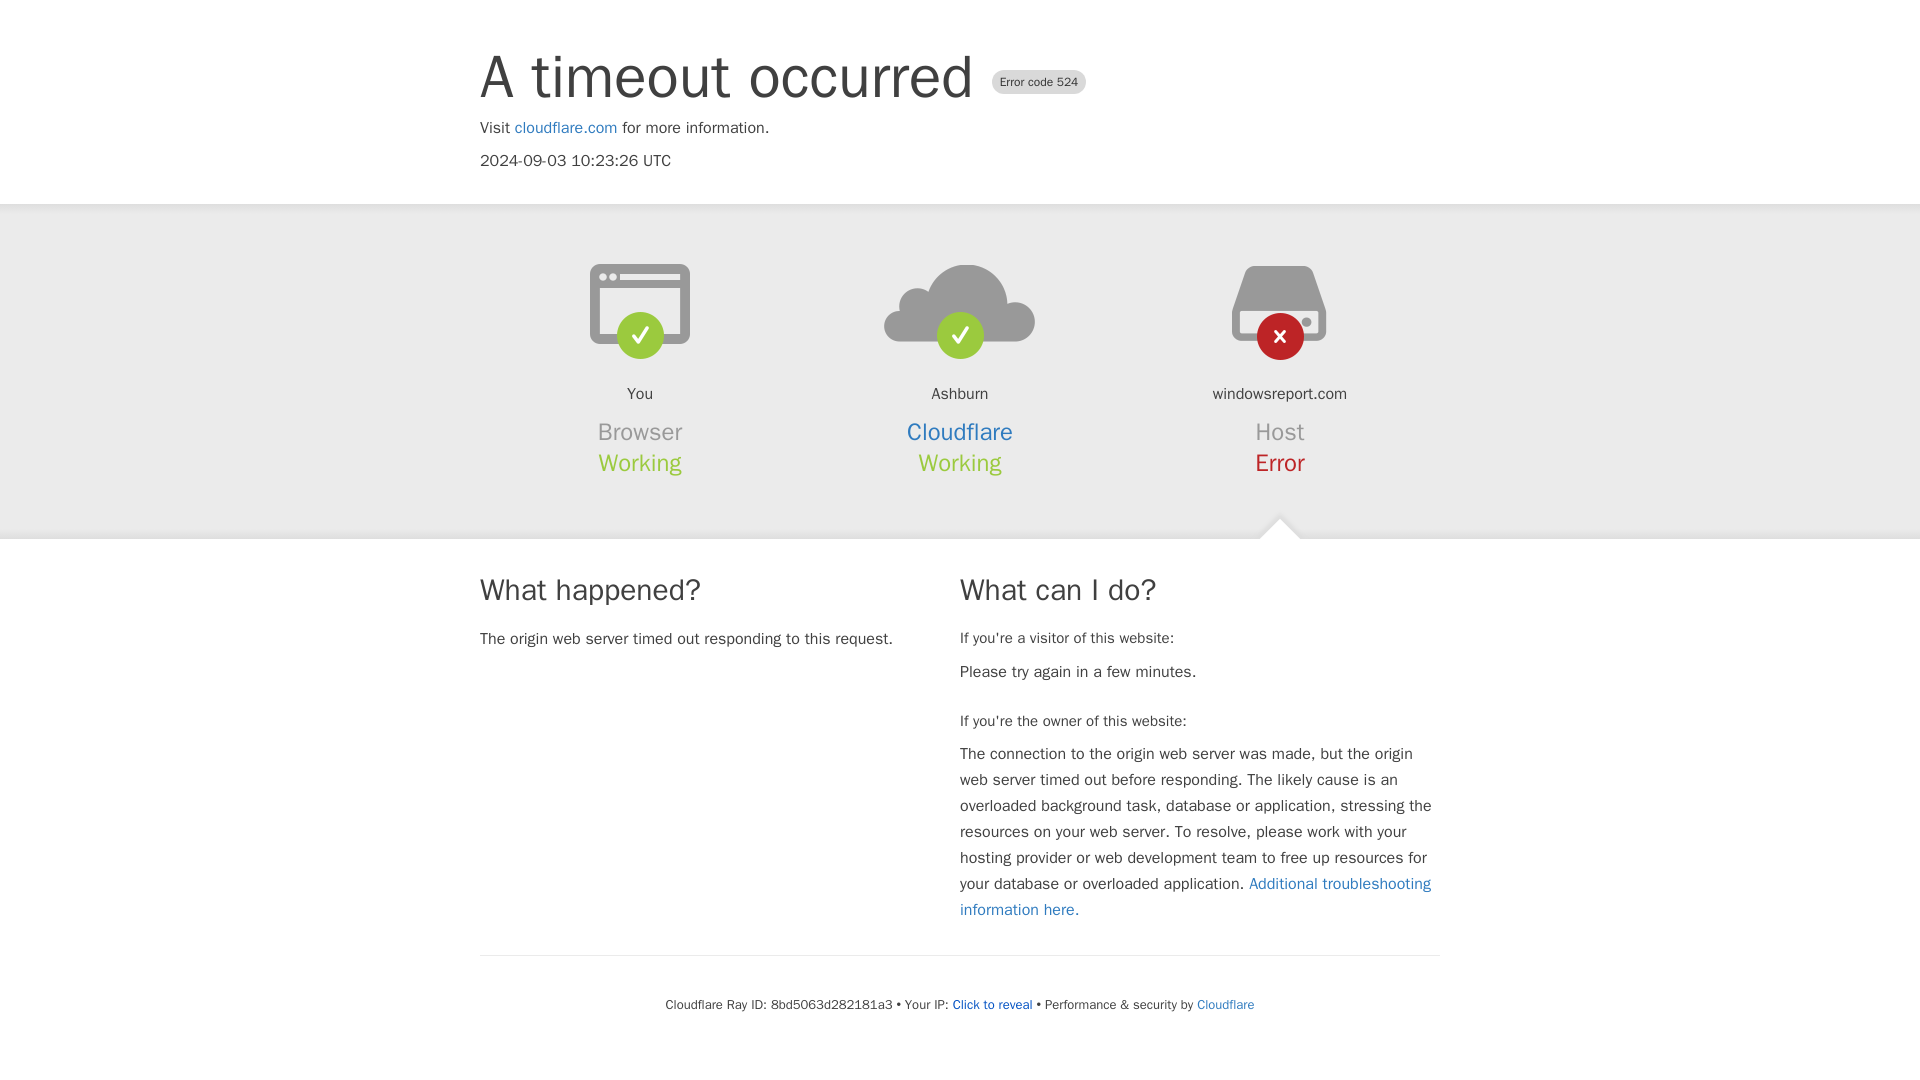  Describe the element at coordinates (1224, 1004) in the screenshot. I see `Cloudflare` at that location.